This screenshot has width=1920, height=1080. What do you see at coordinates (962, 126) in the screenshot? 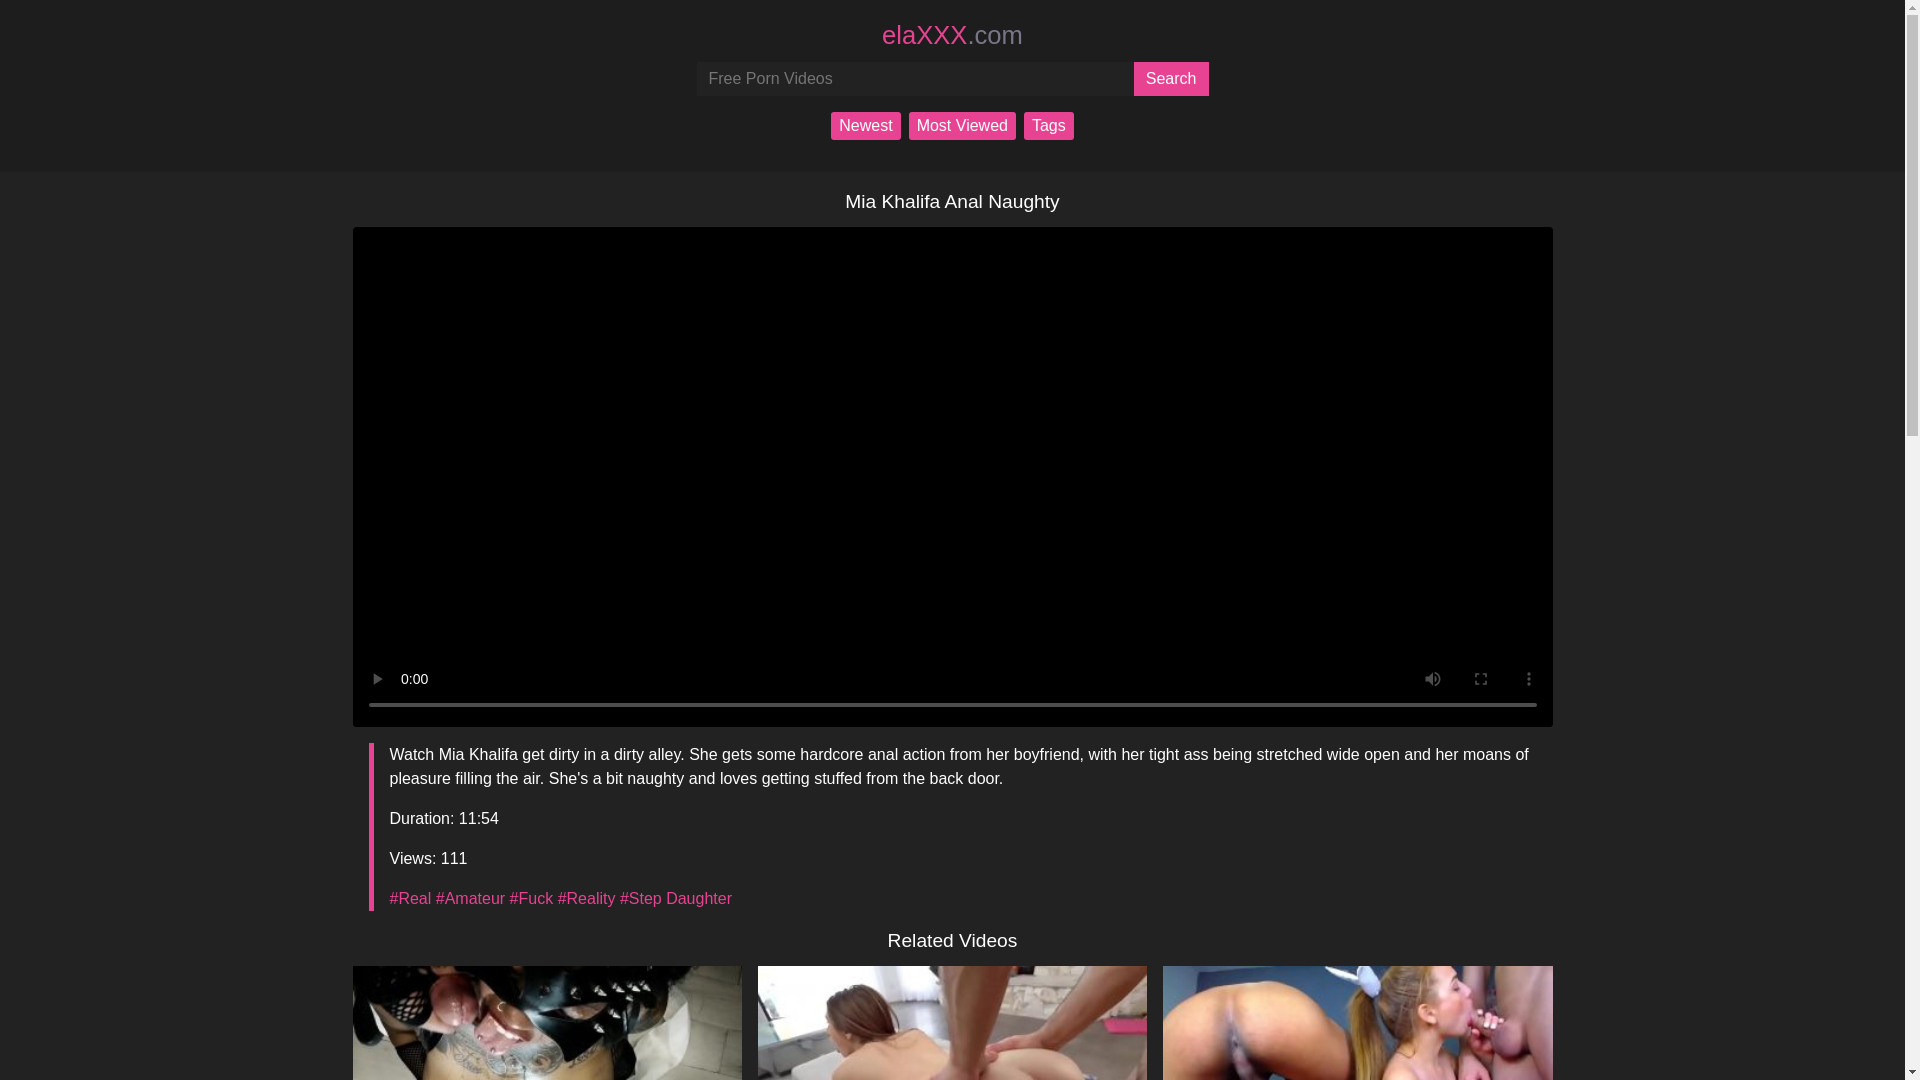
I see `Amateur` at bounding box center [962, 126].